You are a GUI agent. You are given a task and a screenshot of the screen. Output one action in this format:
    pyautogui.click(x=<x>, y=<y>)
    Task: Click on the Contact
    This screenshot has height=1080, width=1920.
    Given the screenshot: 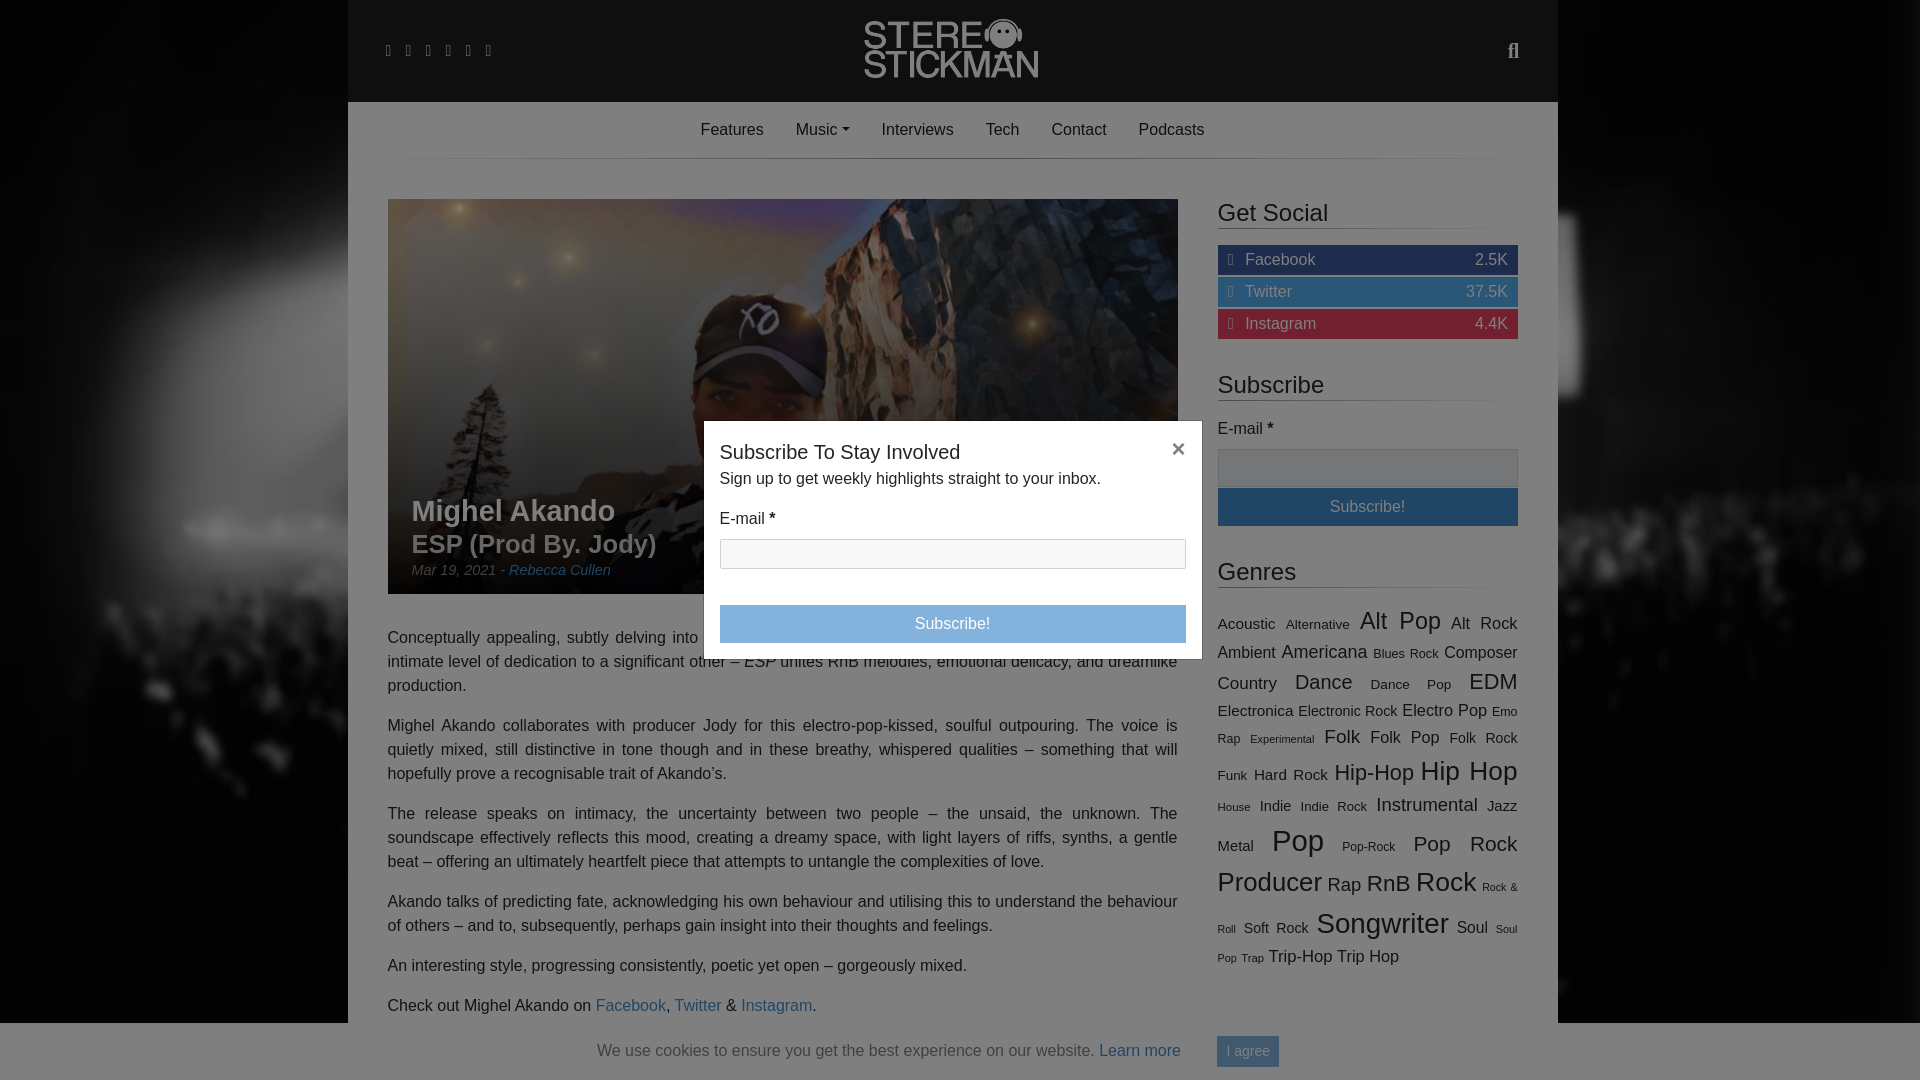 What is the action you would take?
    pyautogui.click(x=1078, y=130)
    